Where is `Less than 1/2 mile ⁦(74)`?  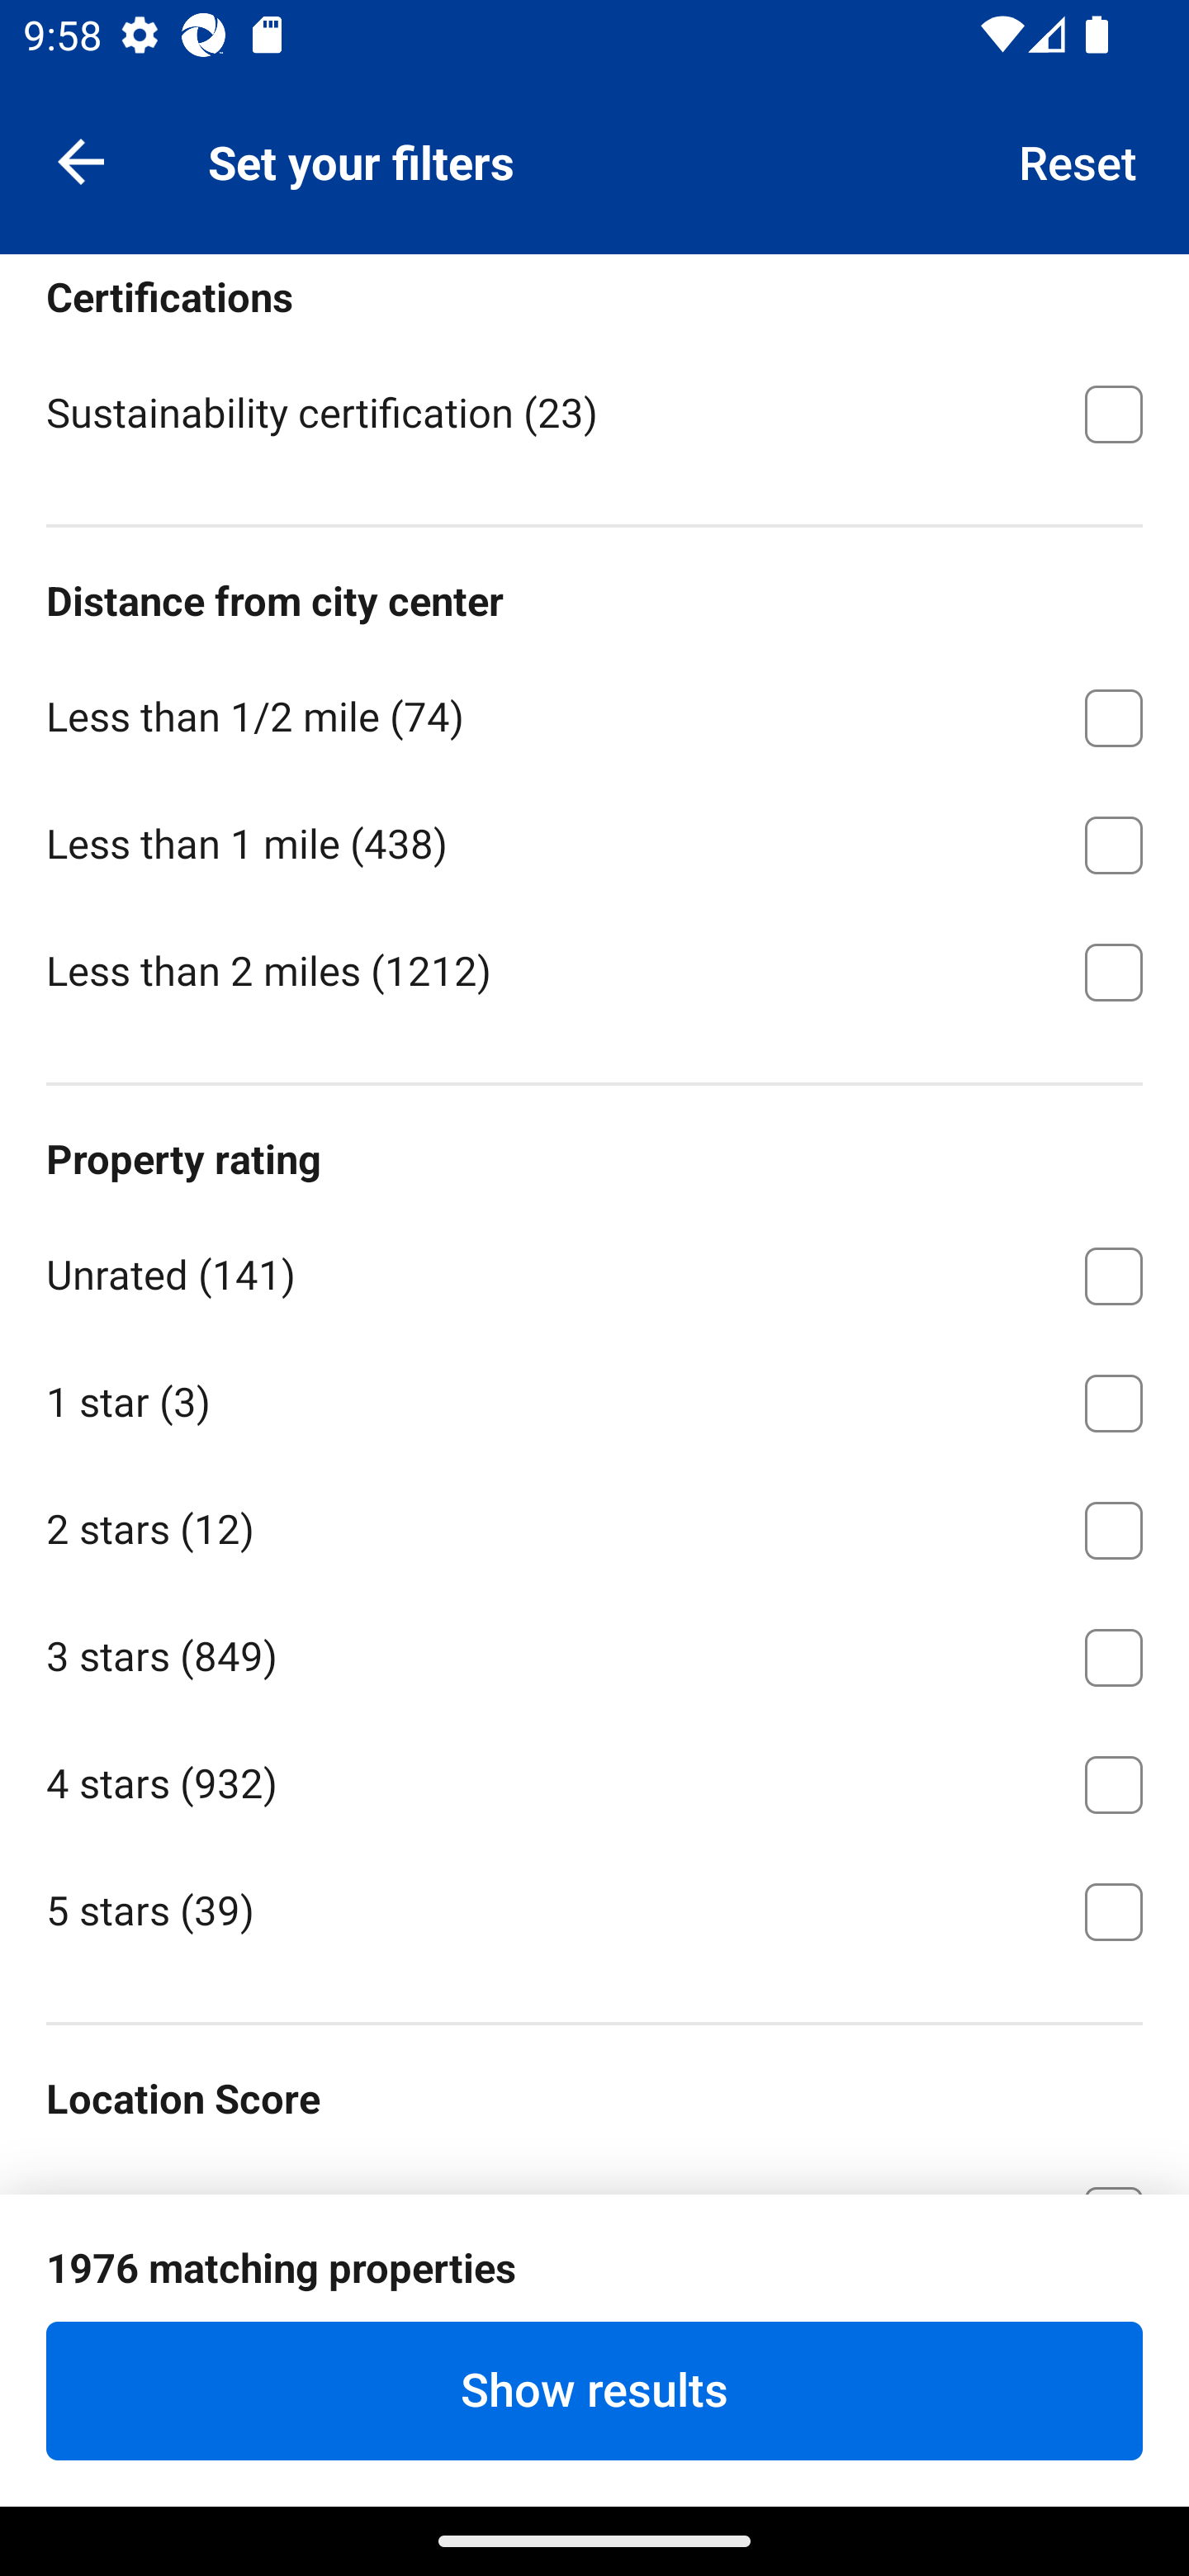 Less than 1/2 mile ⁦(74) is located at coordinates (594, 712).